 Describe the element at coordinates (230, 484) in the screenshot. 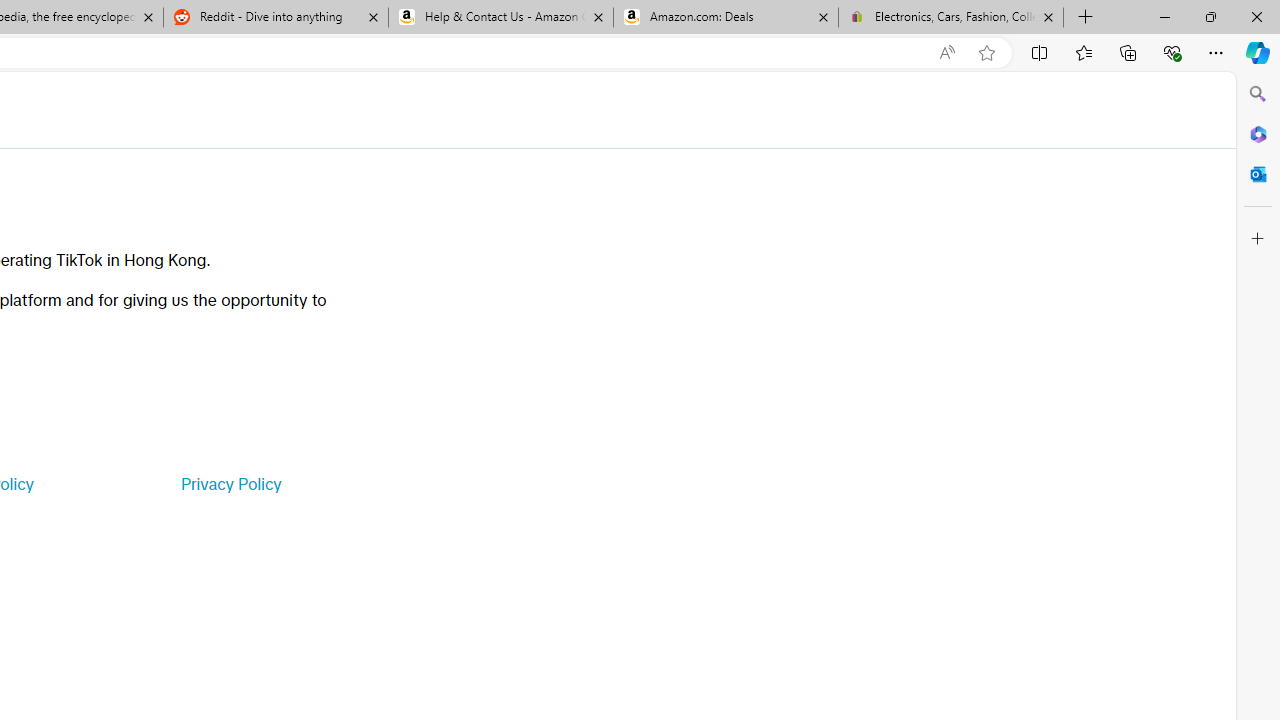

I see `Privacy Policy` at that location.